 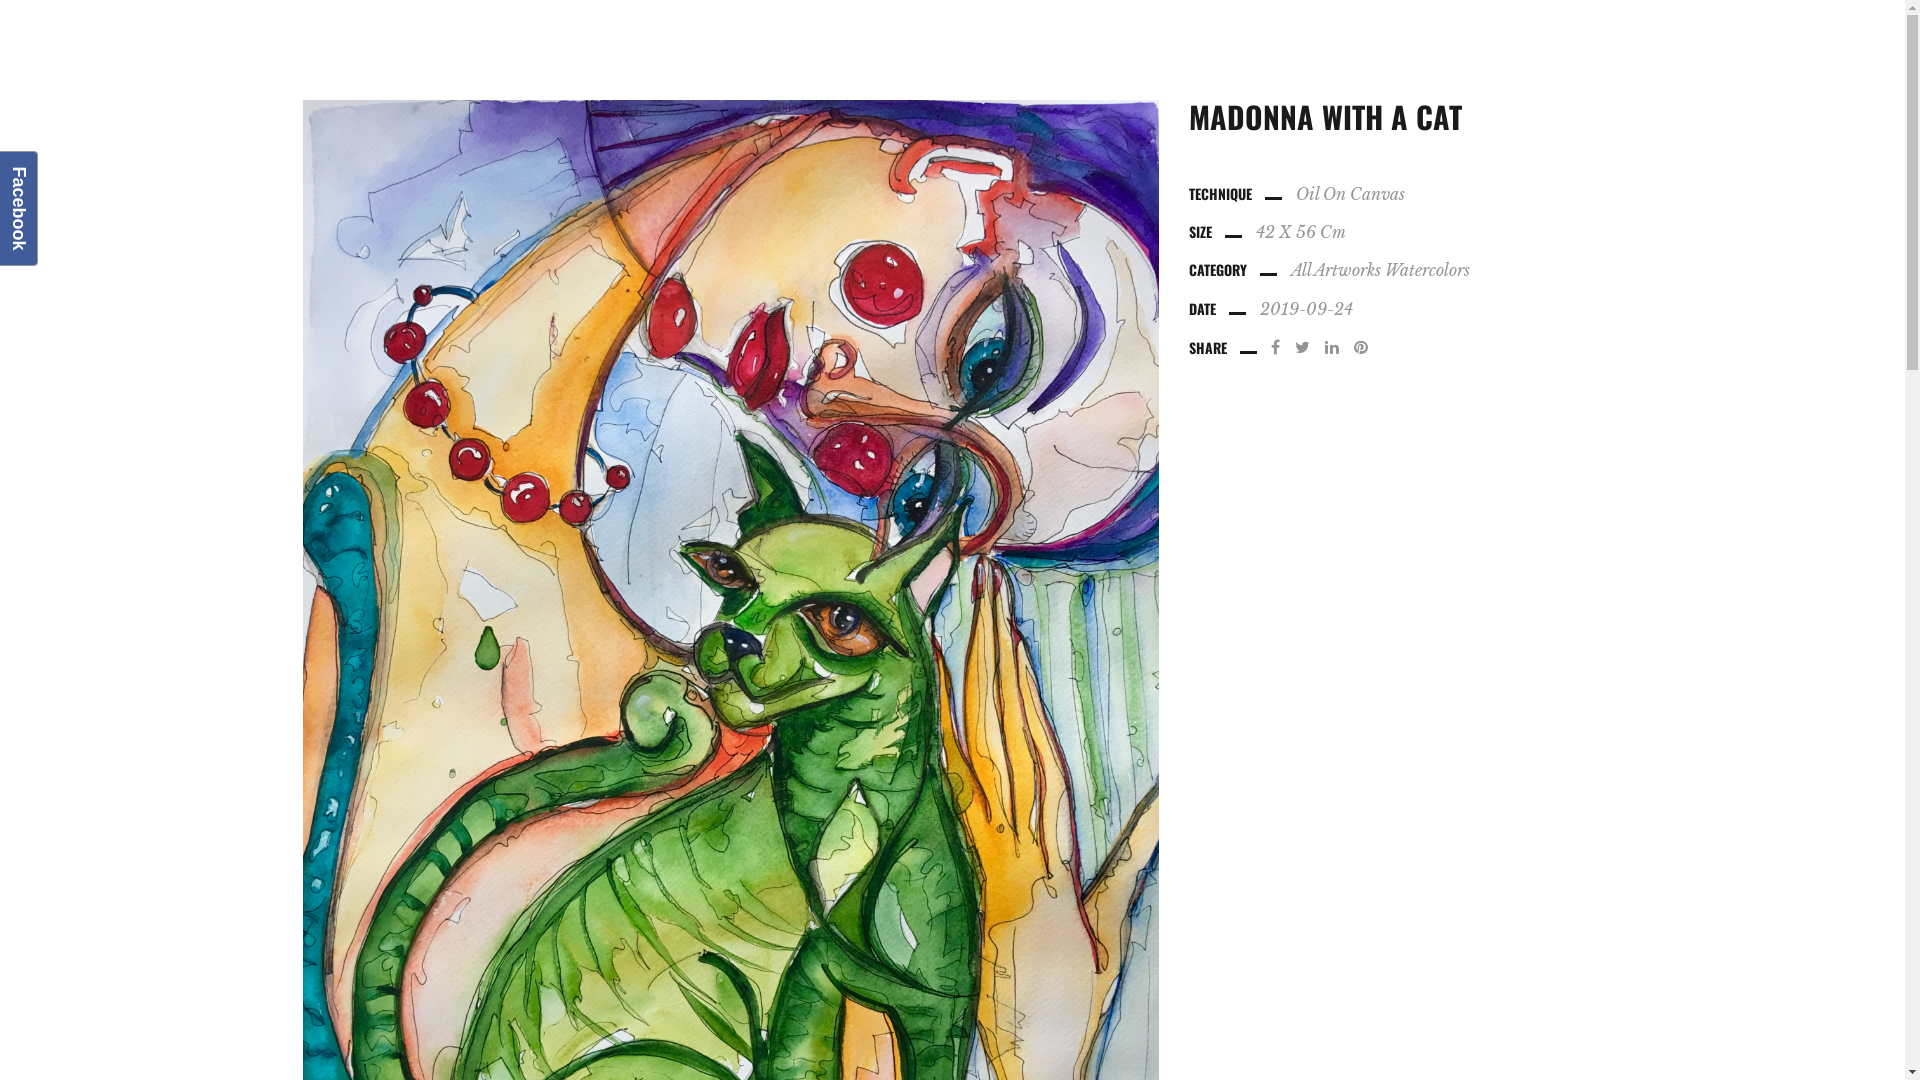 I want to click on WATERCOLORS, so click(x=1651, y=50).